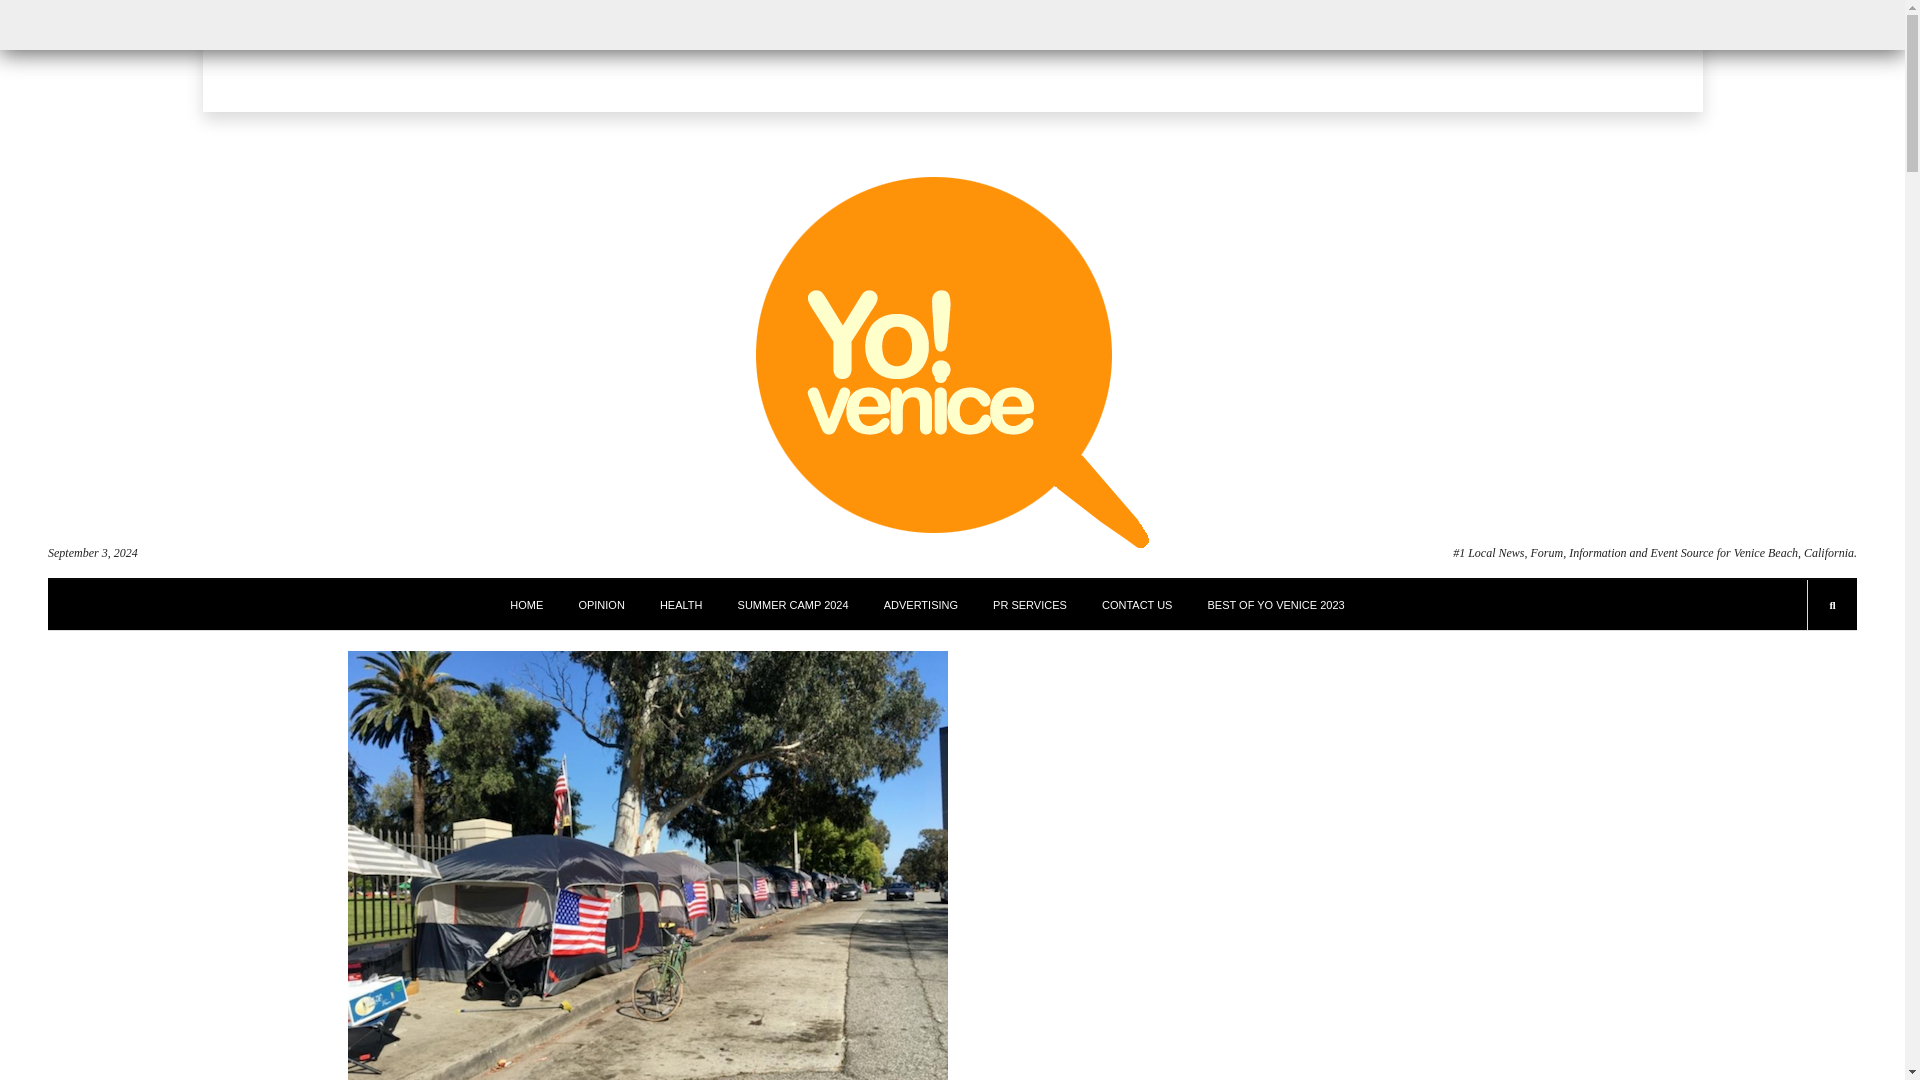 The width and height of the screenshot is (1920, 1080). Describe the element at coordinates (1138, 604) in the screenshot. I see `CONTACT US` at that location.